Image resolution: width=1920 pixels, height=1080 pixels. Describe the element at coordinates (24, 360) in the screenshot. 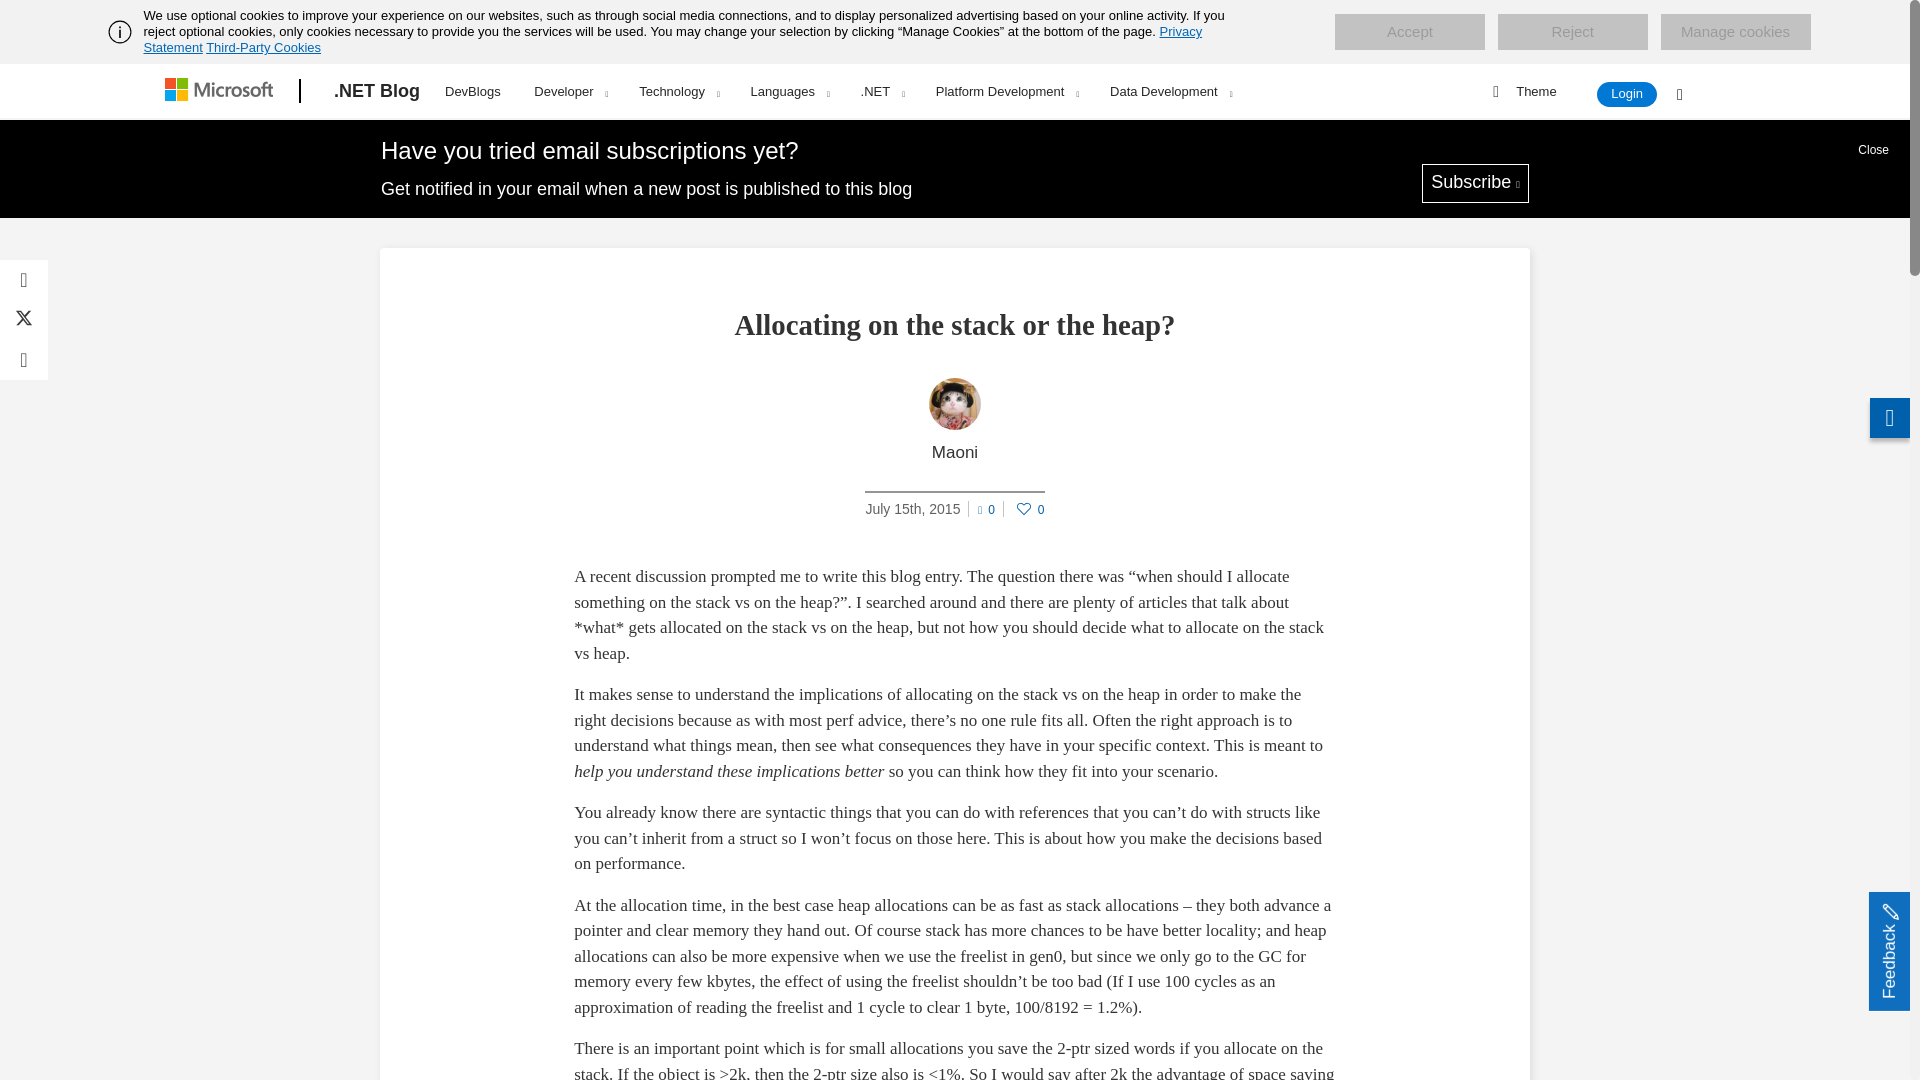

I see `Share on LinkedIn` at that location.